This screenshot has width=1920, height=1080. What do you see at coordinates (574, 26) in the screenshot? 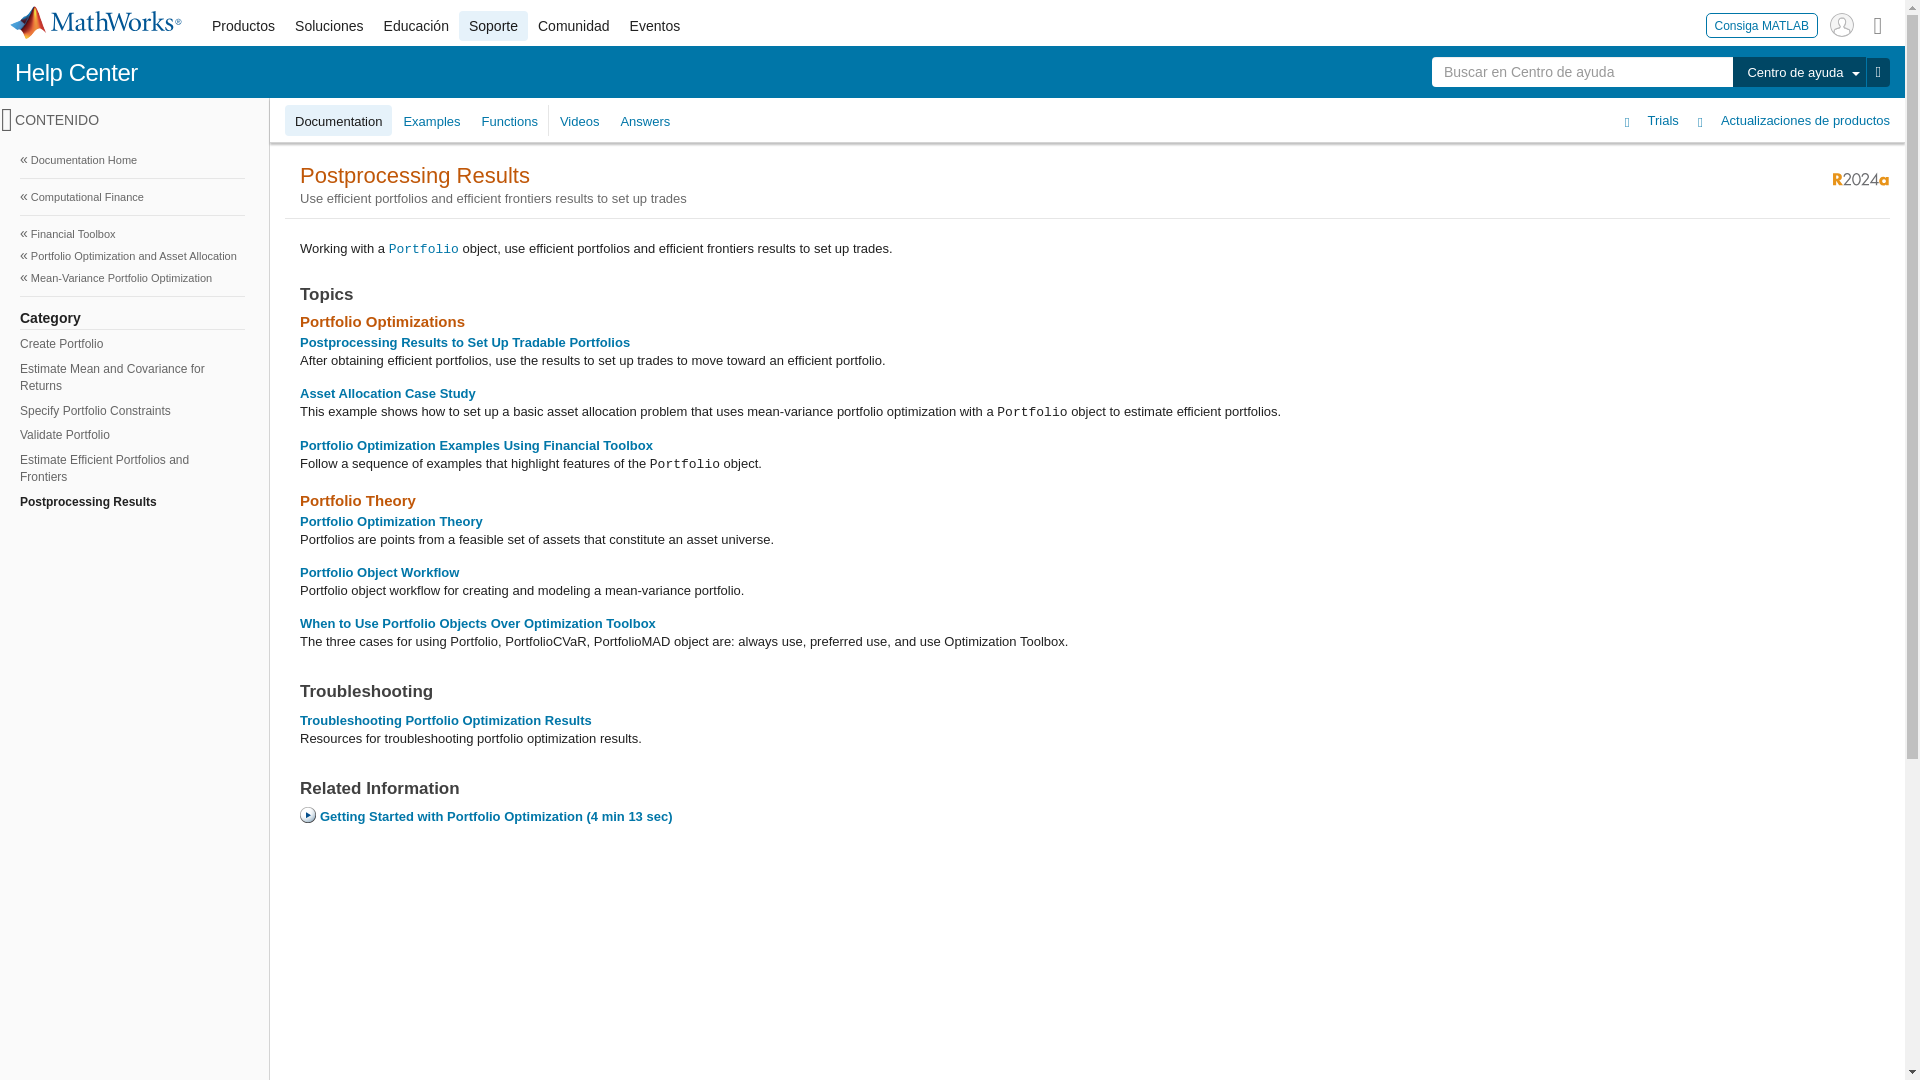
I see `Comunidad` at bounding box center [574, 26].